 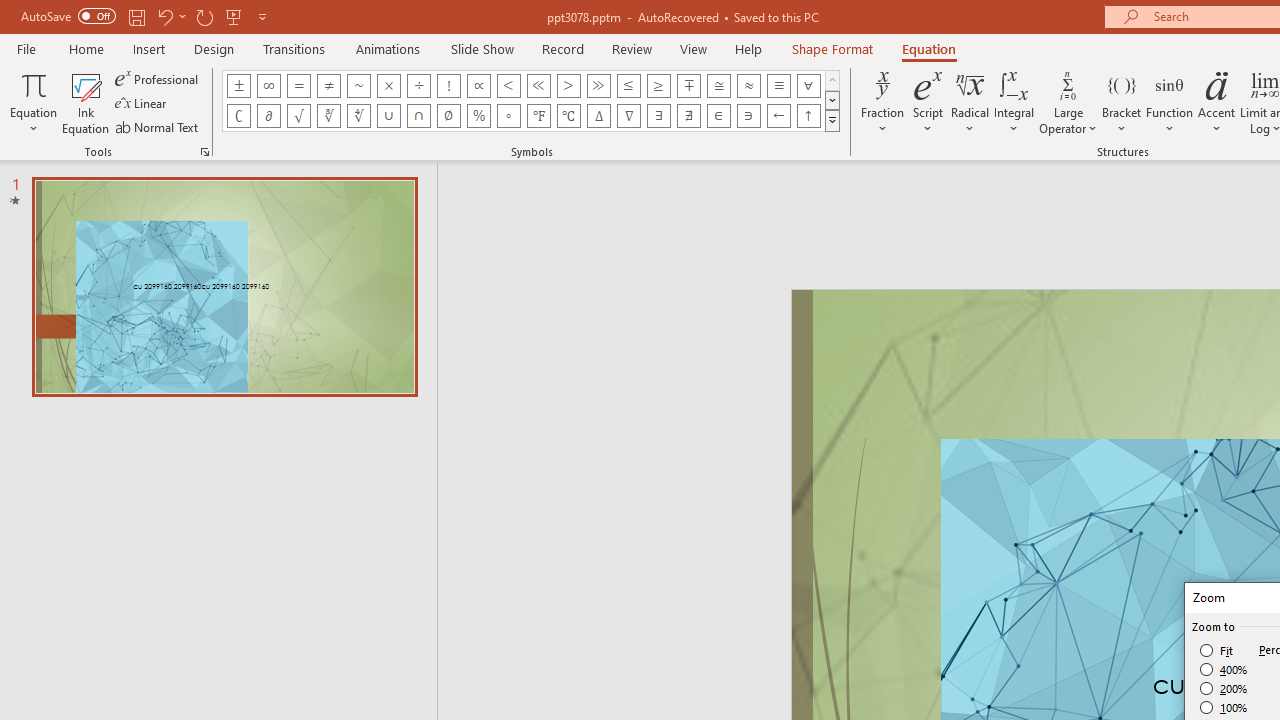 I want to click on Equation Symbol Approximately, so click(x=358, y=86).